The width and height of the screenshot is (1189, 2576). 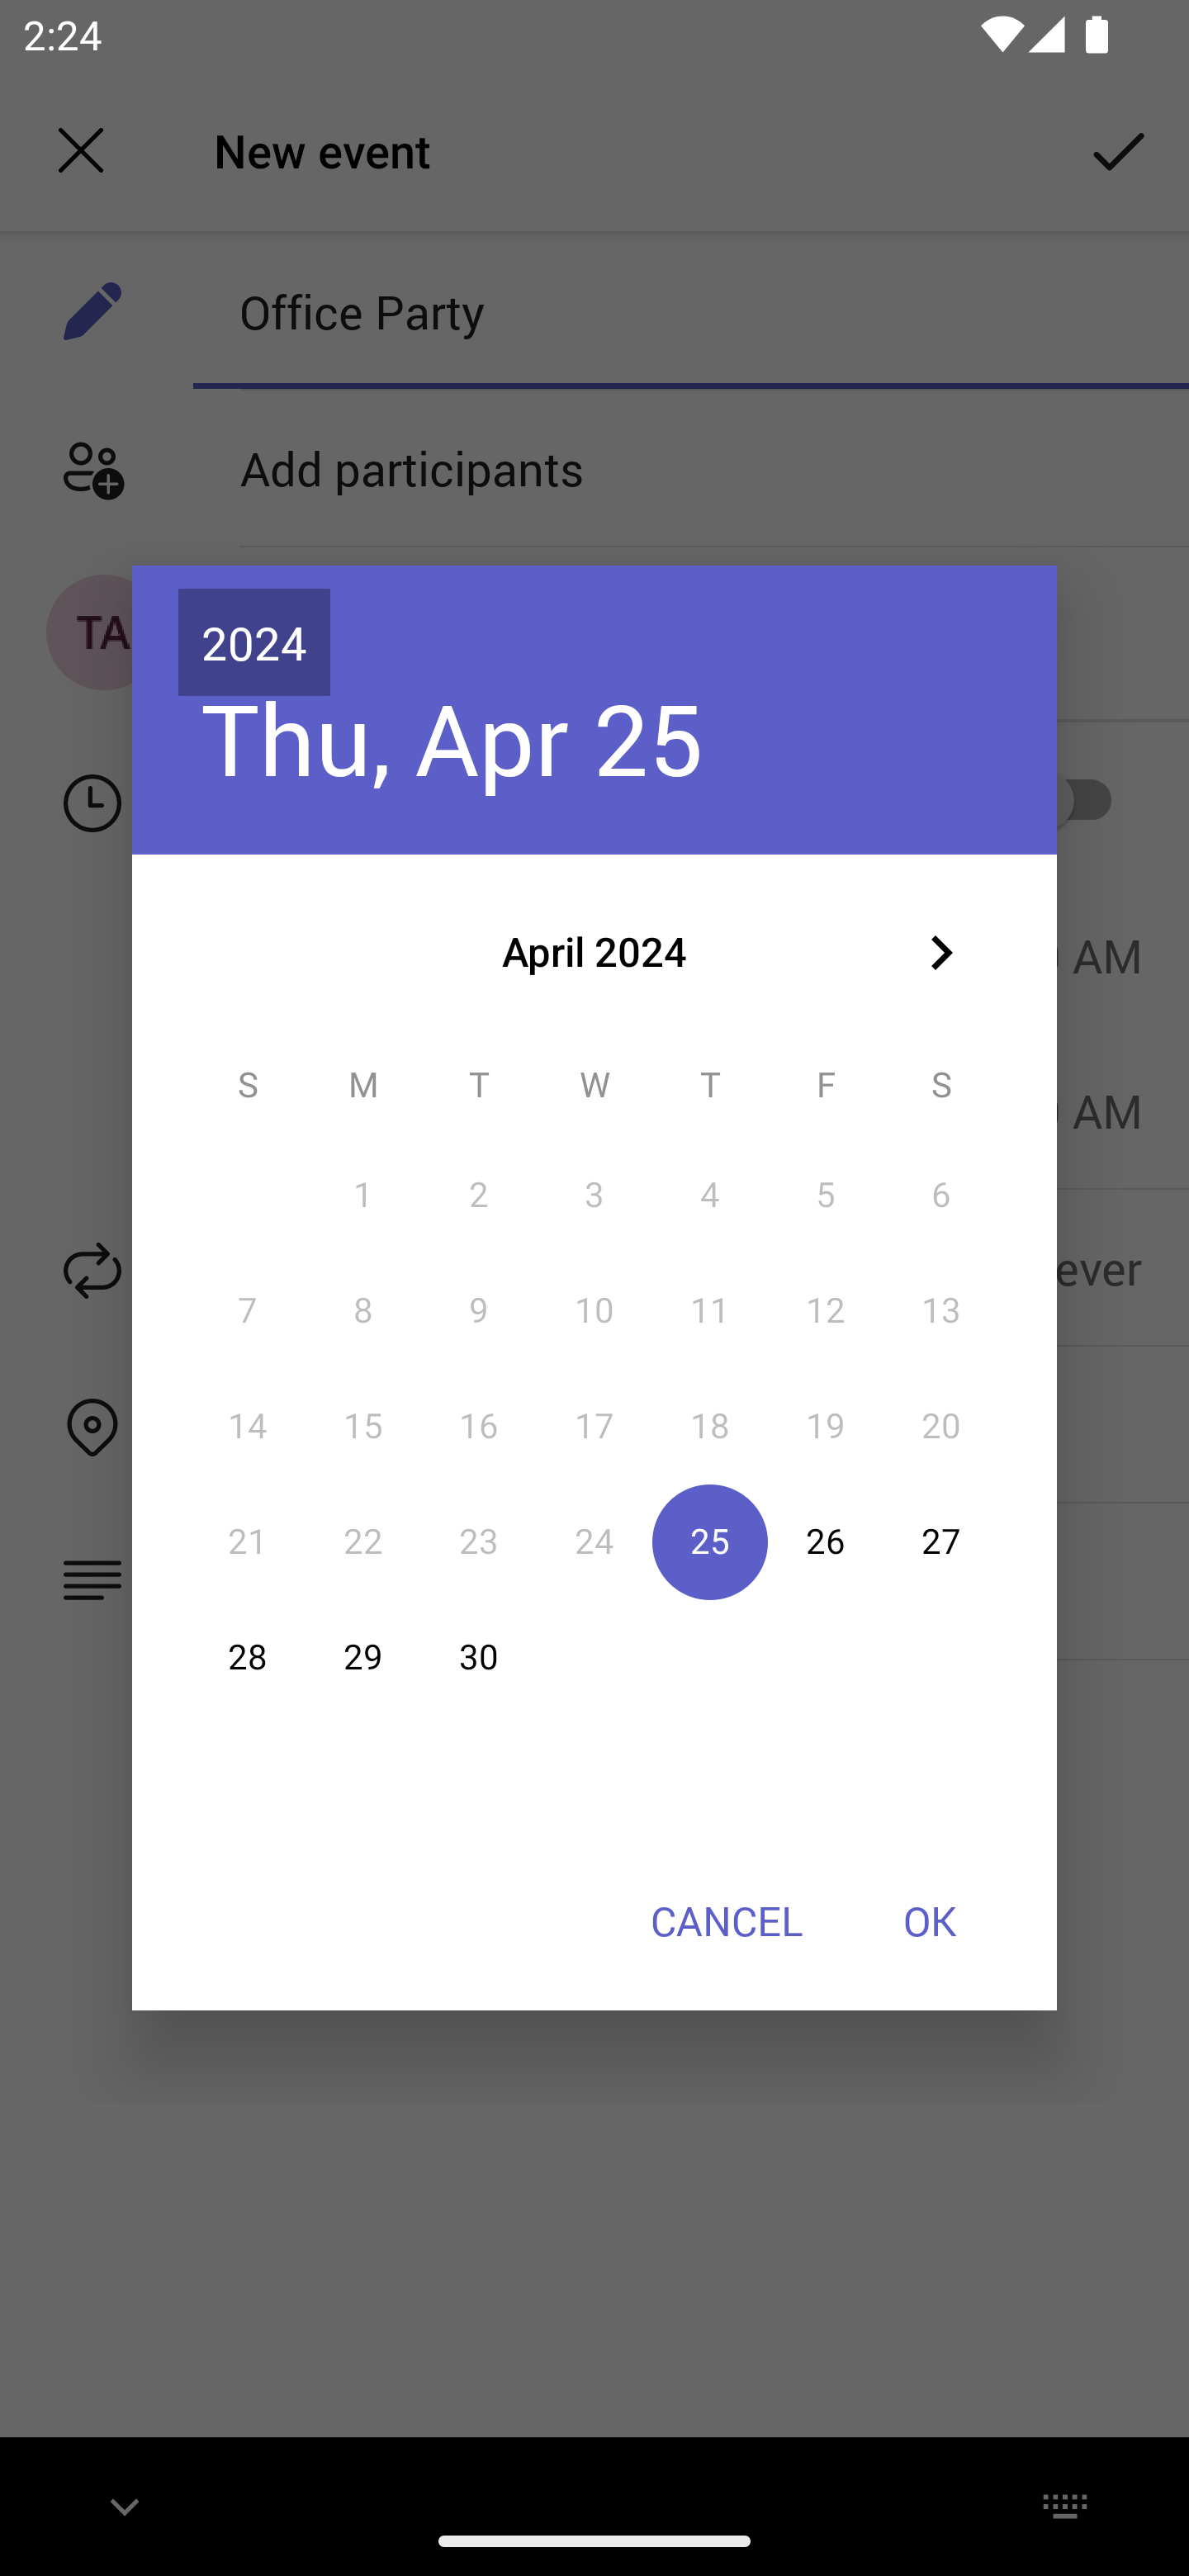 I want to click on Thu, Apr 25, so click(x=452, y=738).